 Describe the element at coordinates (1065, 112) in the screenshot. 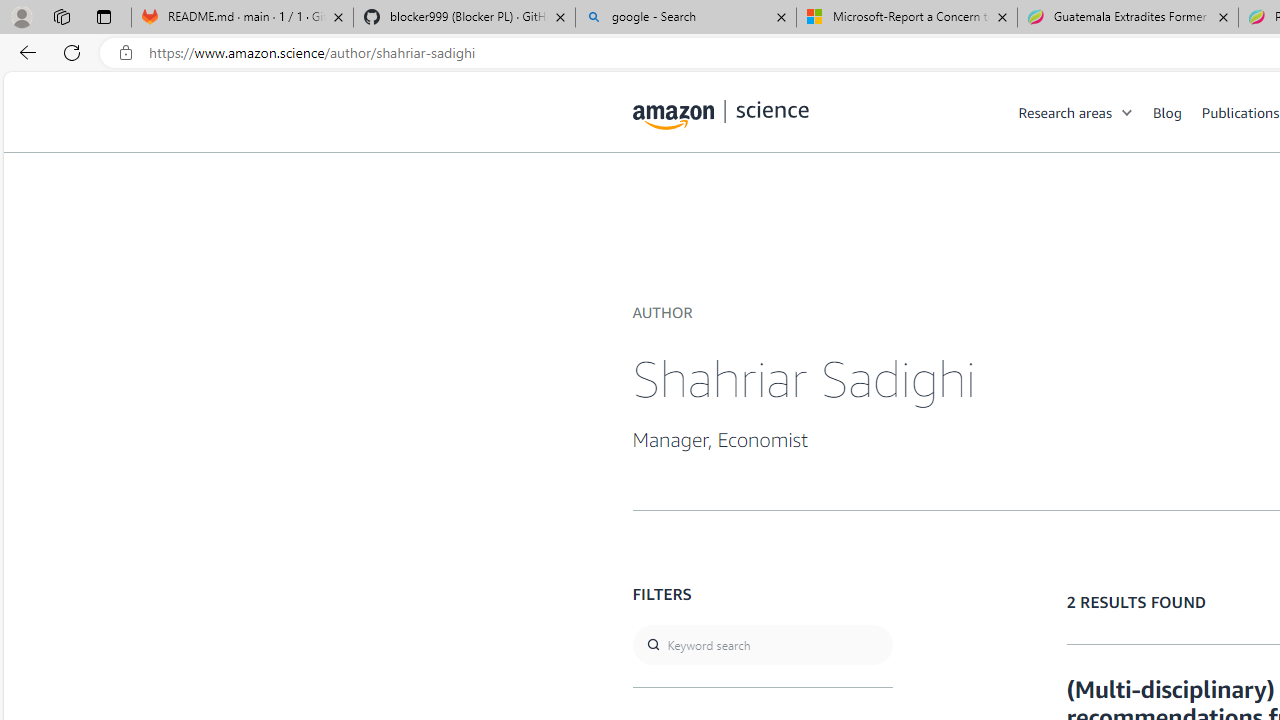

I see `Research areas` at that location.